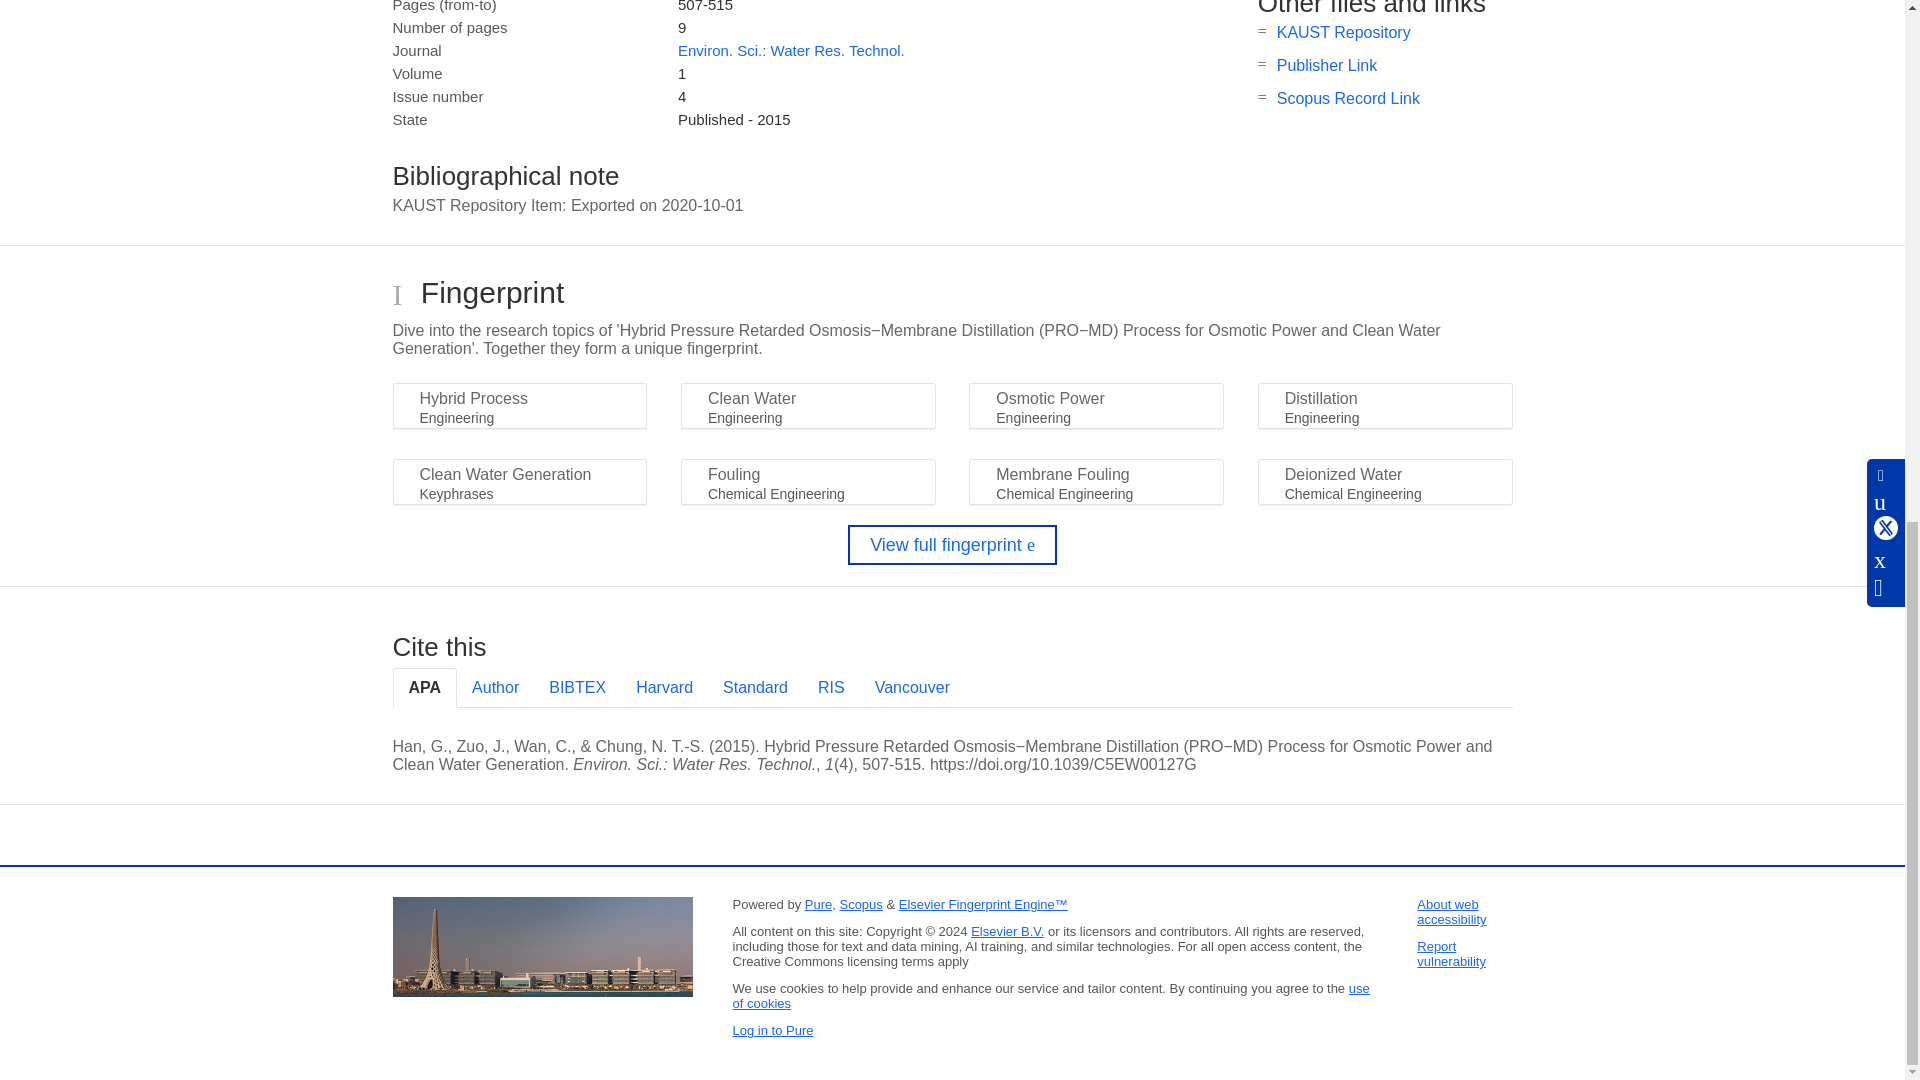  What do you see at coordinates (952, 544) in the screenshot?
I see `View full fingerprint` at bounding box center [952, 544].